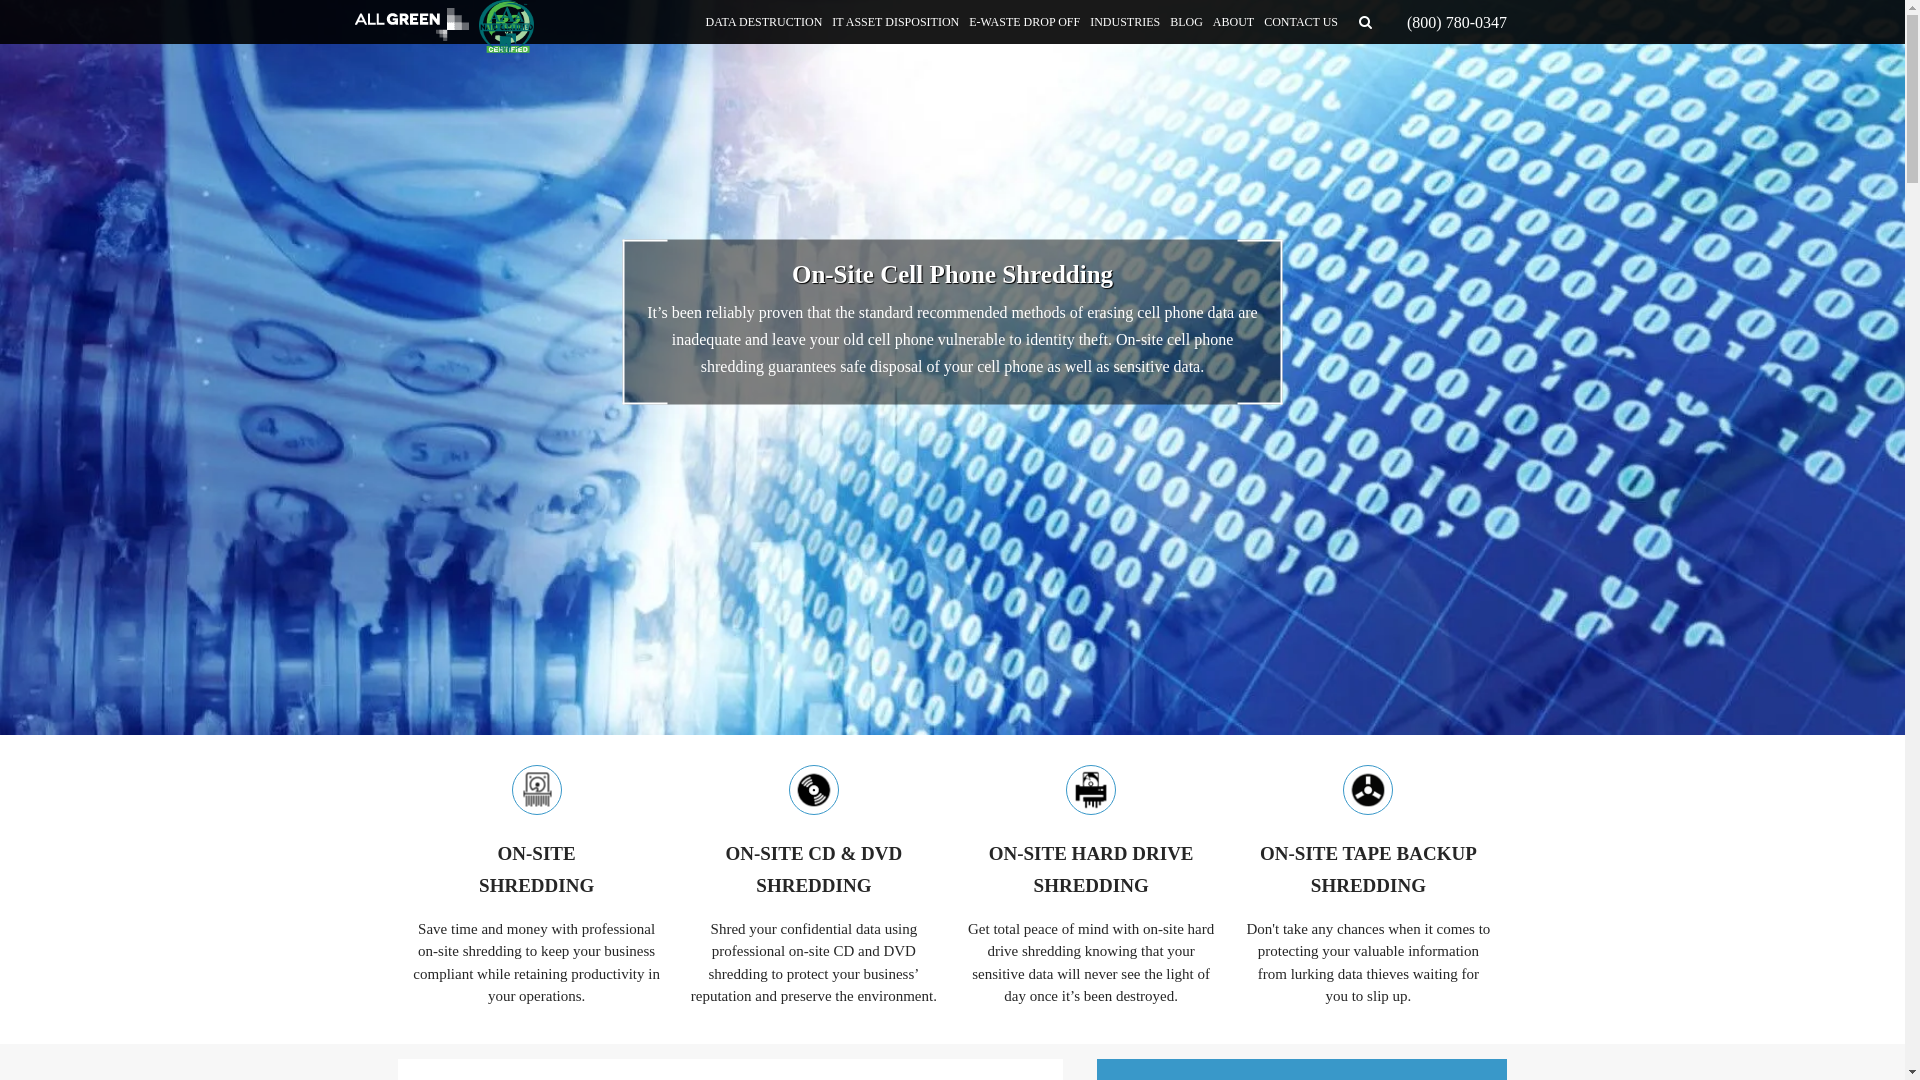 This screenshot has height=1080, width=1920. What do you see at coordinates (895, 22) in the screenshot?
I see `IT ASSET DISPOSITION` at bounding box center [895, 22].